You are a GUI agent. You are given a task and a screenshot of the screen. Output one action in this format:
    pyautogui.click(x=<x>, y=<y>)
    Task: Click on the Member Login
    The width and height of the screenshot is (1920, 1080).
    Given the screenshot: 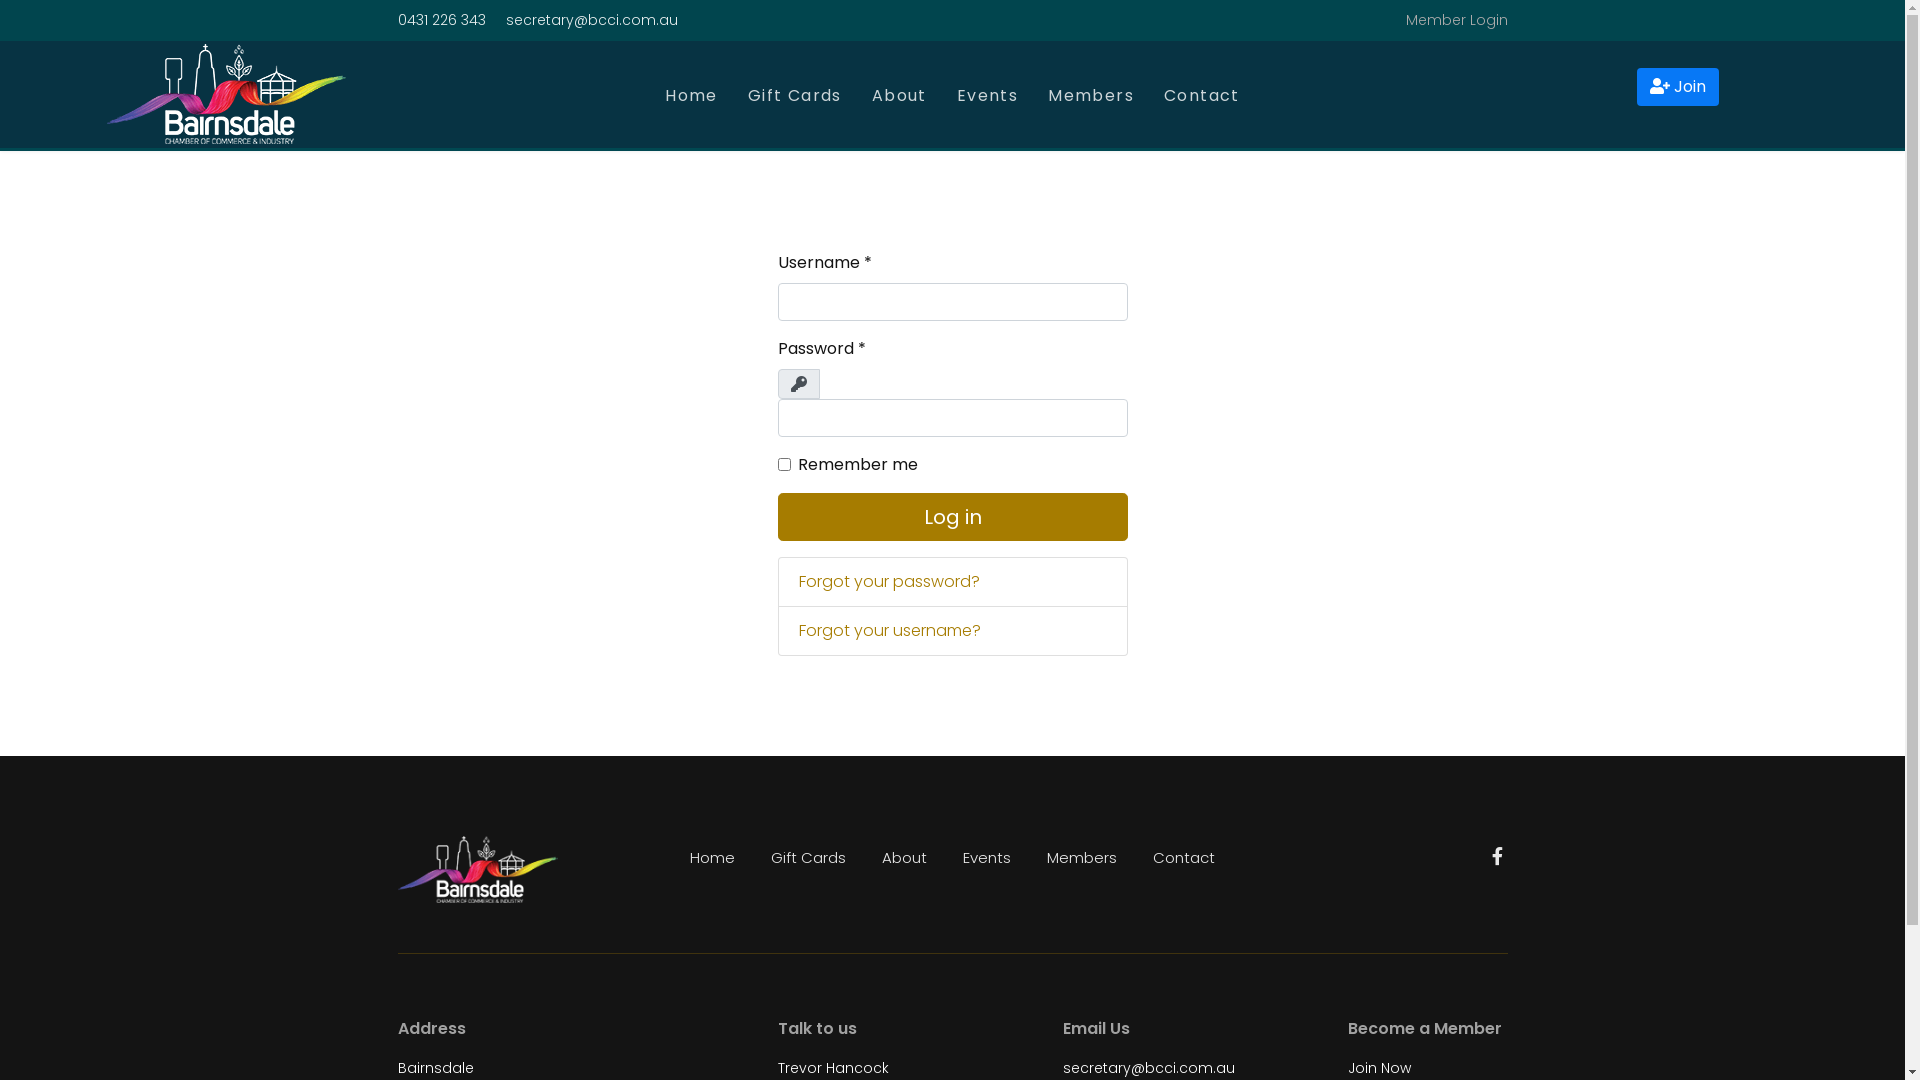 What is the action you would take?
    pyautogui.click(x=1457, y=20)
    